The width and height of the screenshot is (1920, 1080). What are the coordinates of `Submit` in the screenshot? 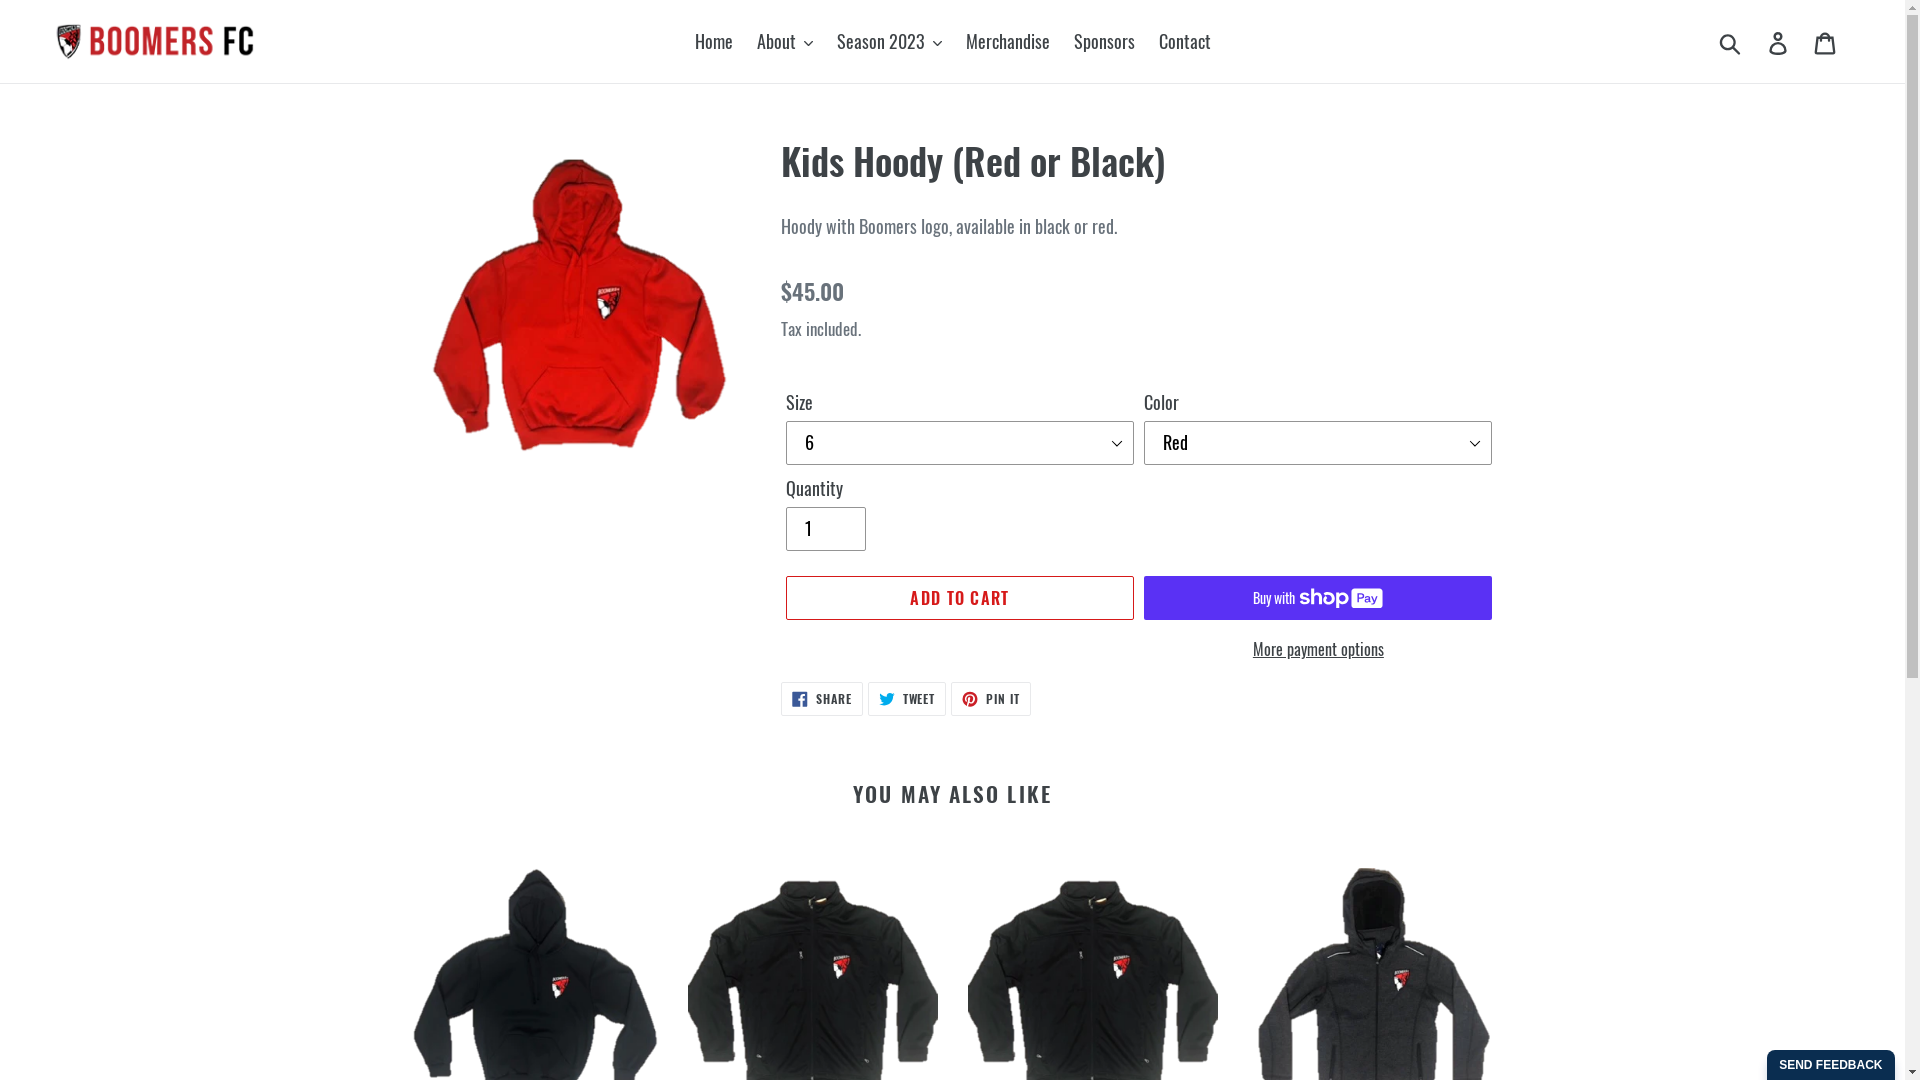 It's located at (1732, 41).